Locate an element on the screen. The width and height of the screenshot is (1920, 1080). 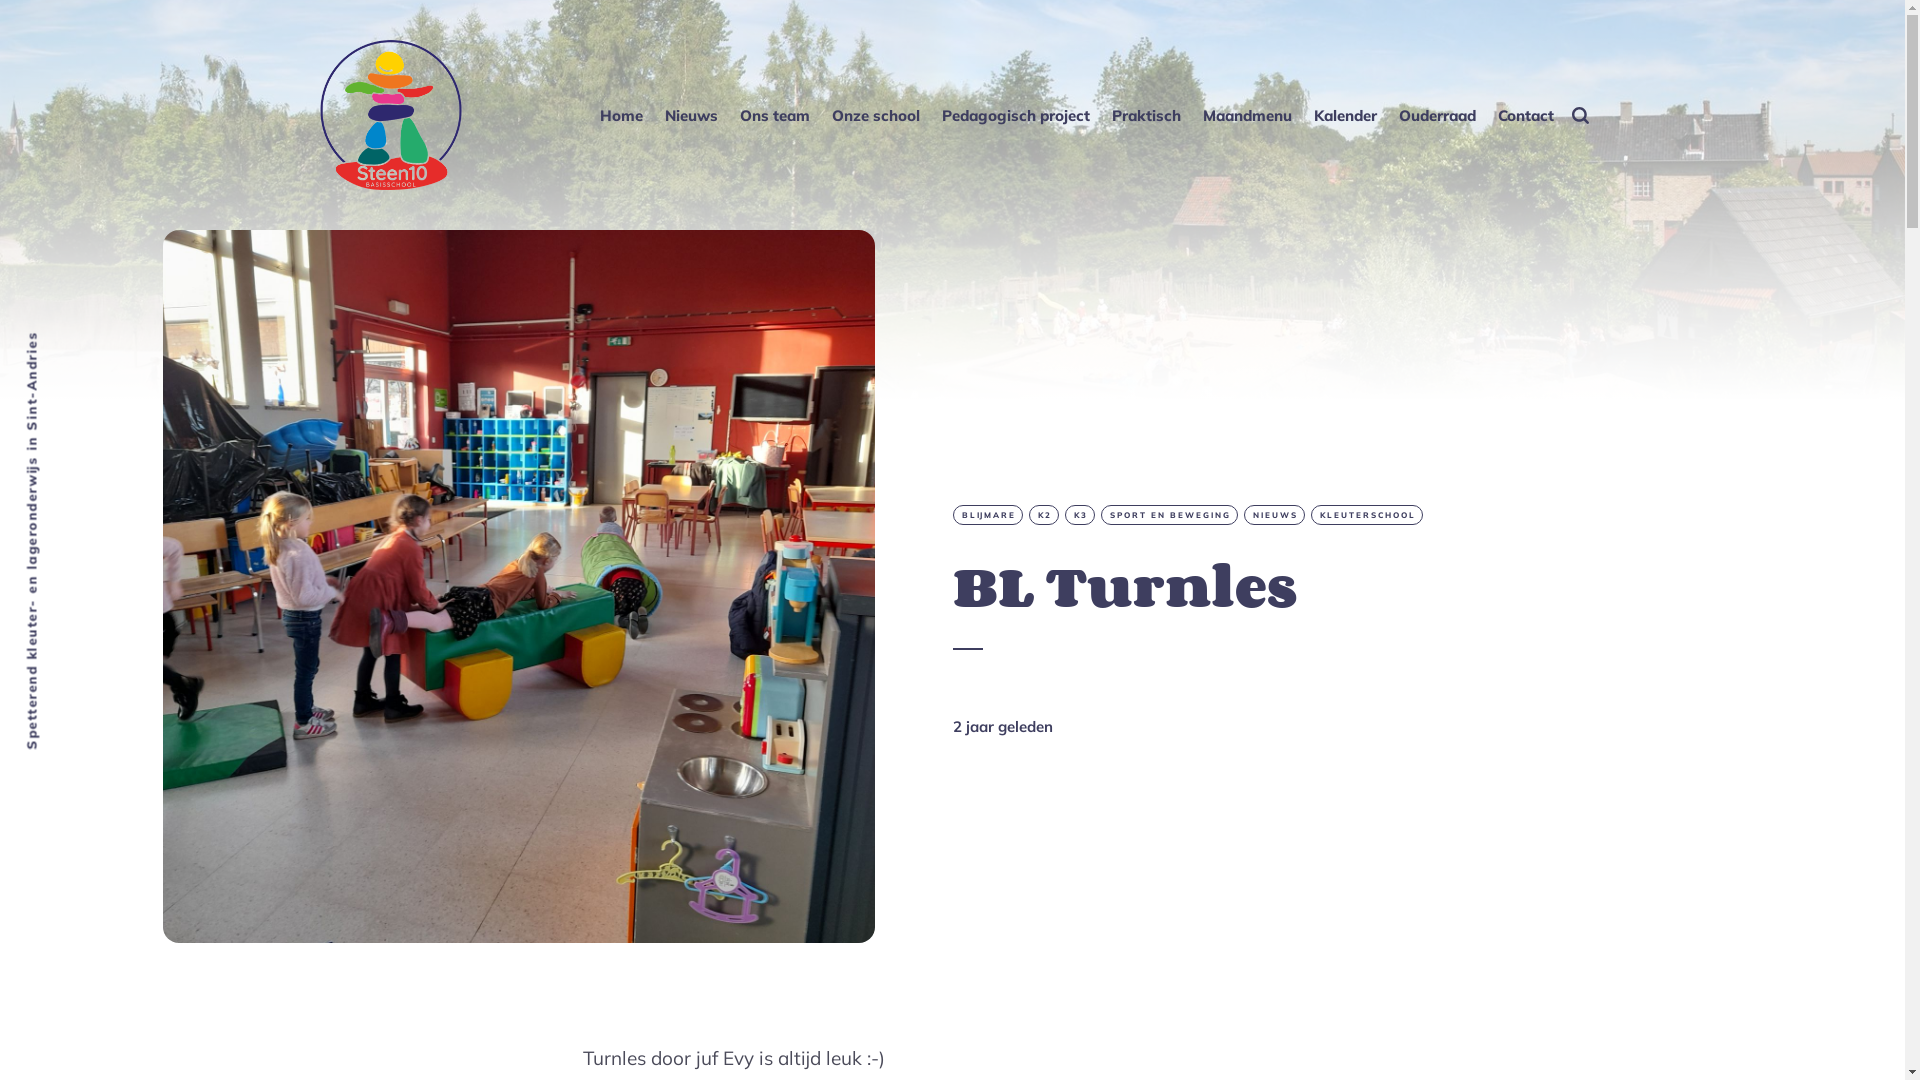
K3 is located at coordinates (1079, 515).